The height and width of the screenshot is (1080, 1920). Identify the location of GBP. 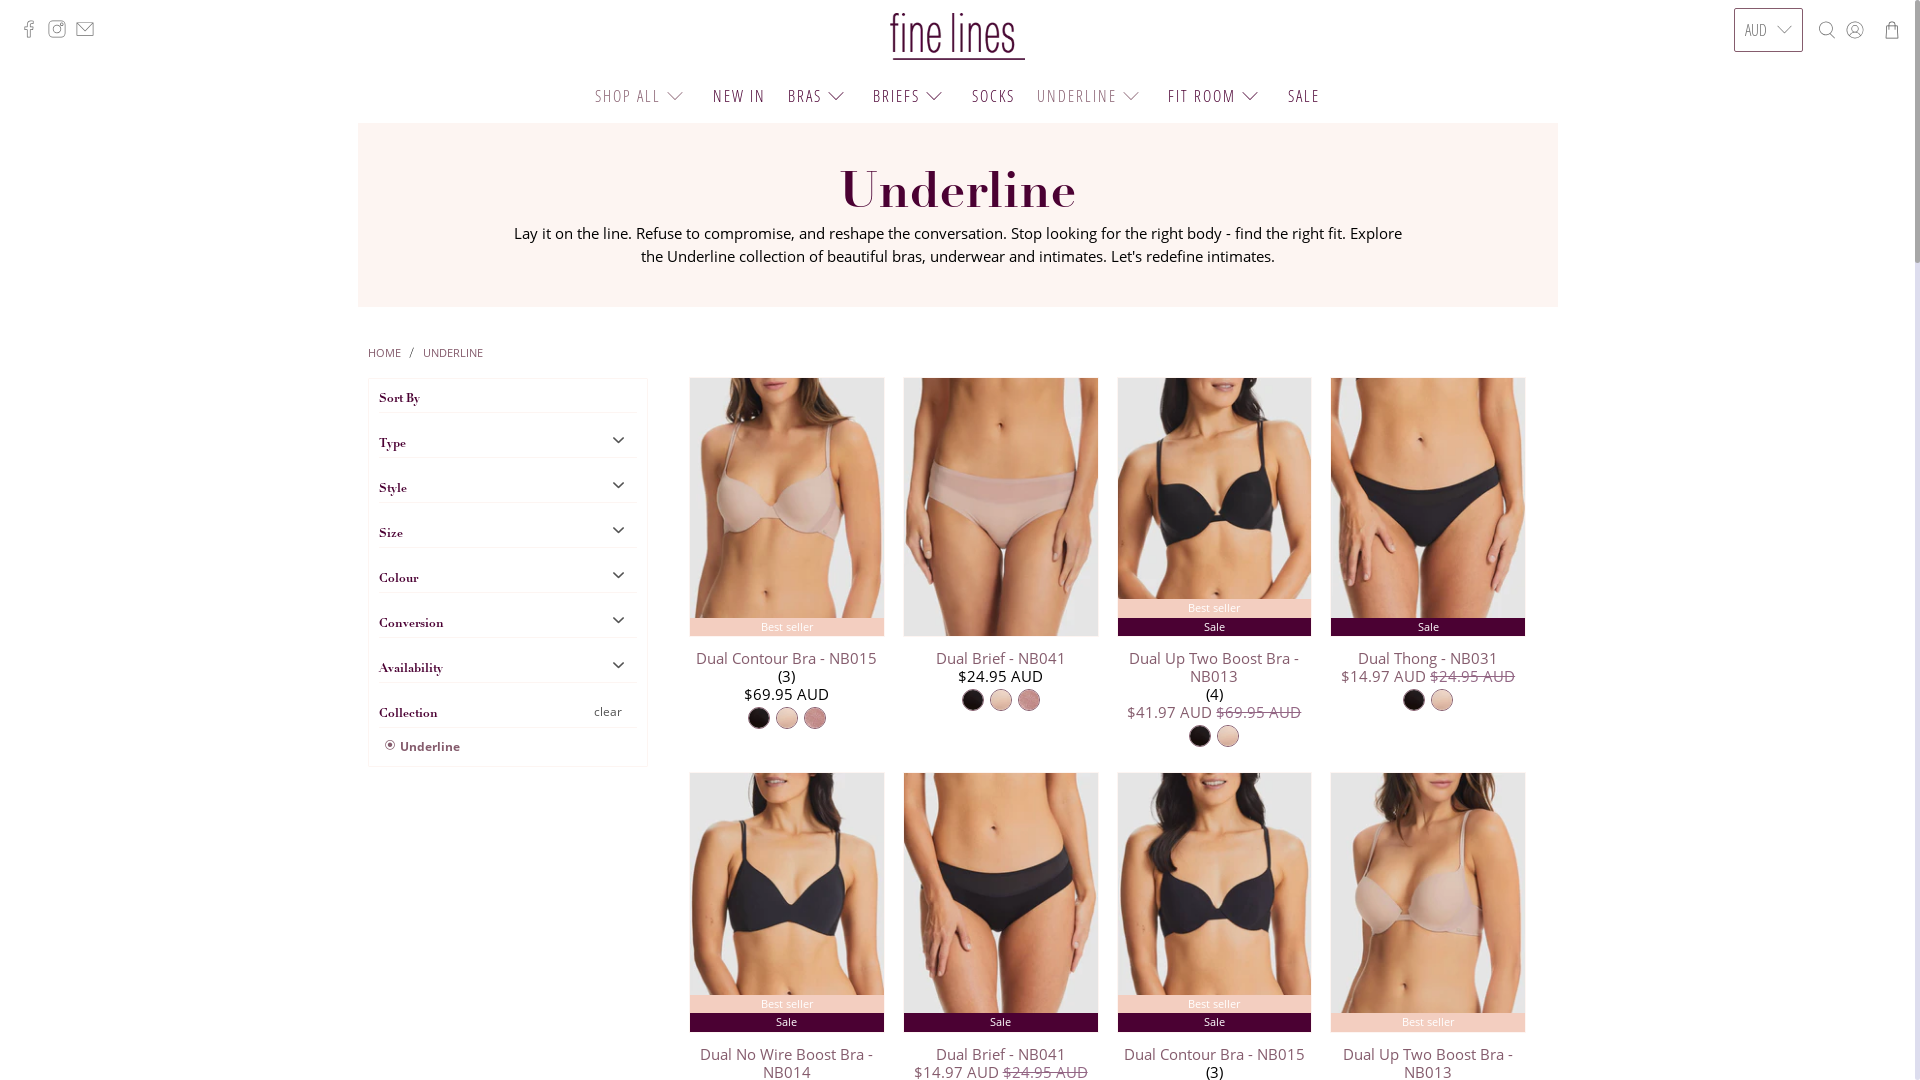
(1768, 249).